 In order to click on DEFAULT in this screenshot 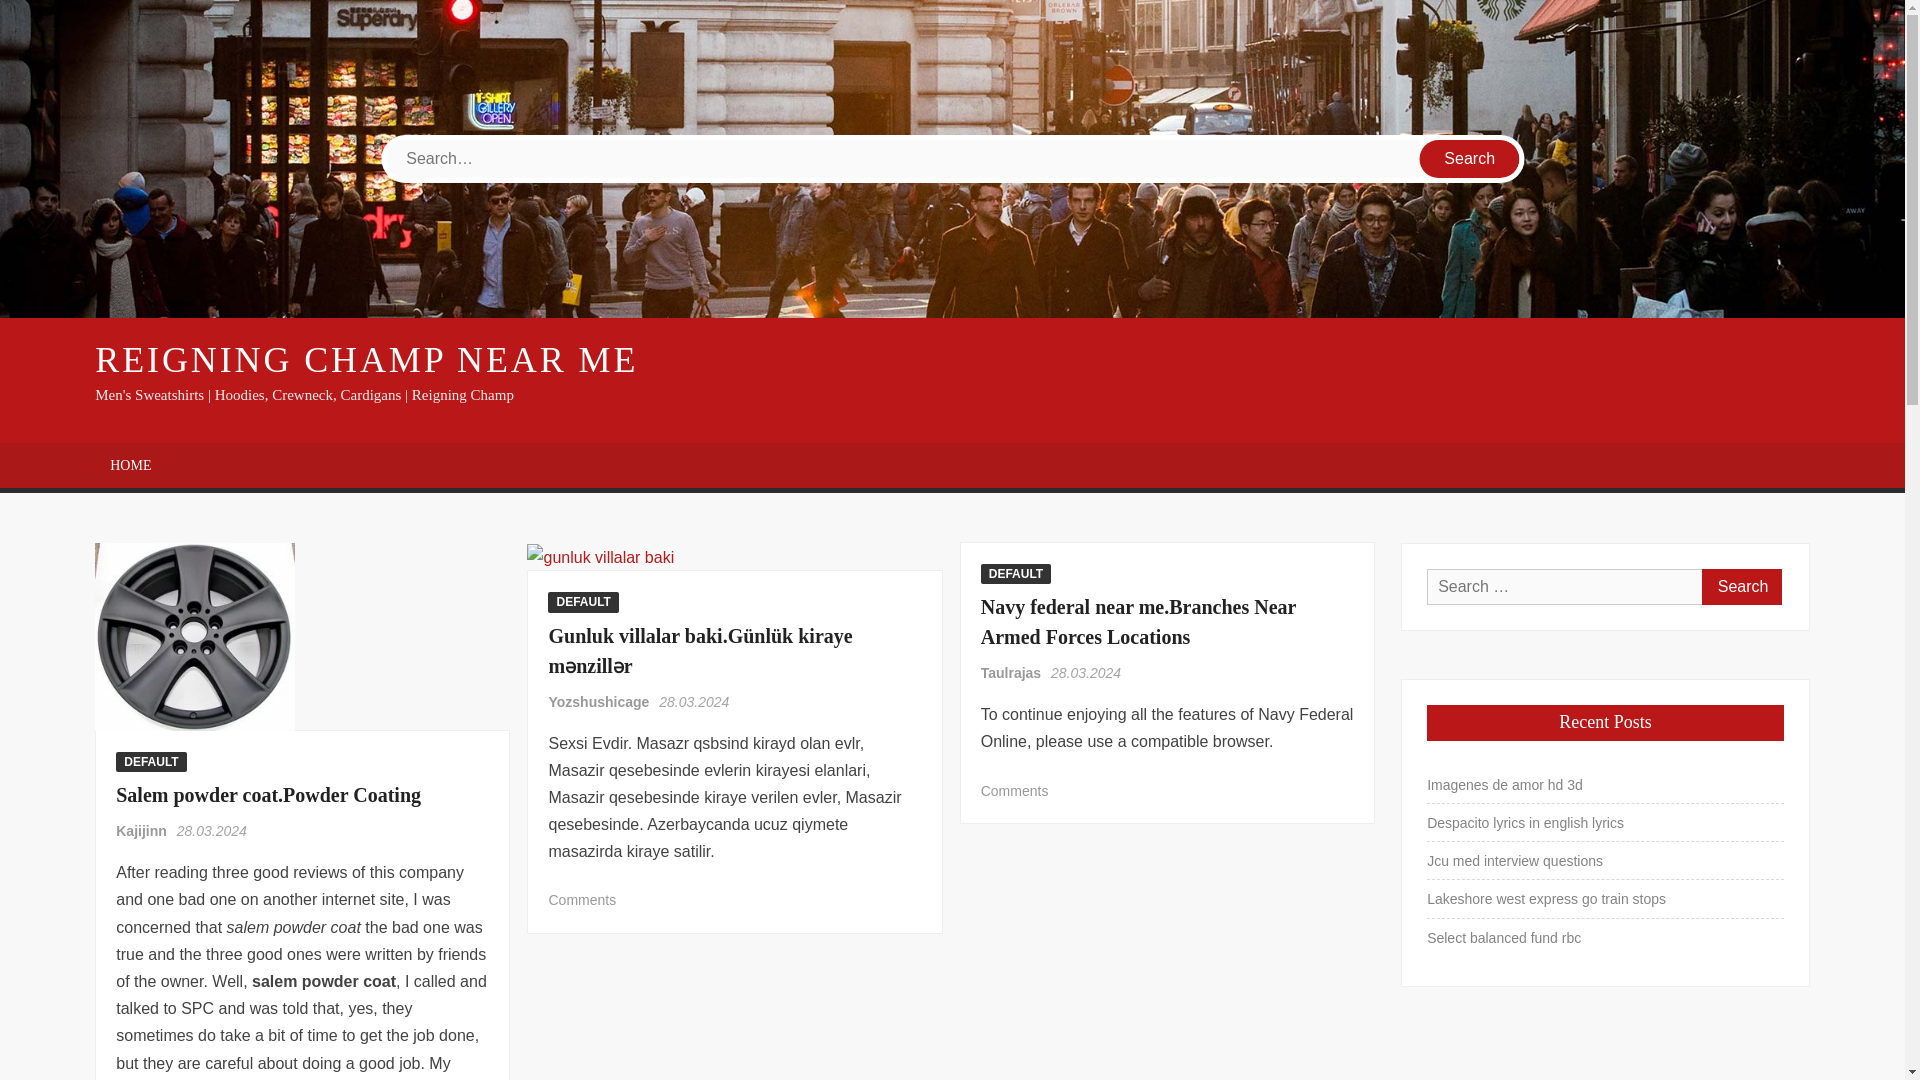, I will do `click(1016, 574)`.